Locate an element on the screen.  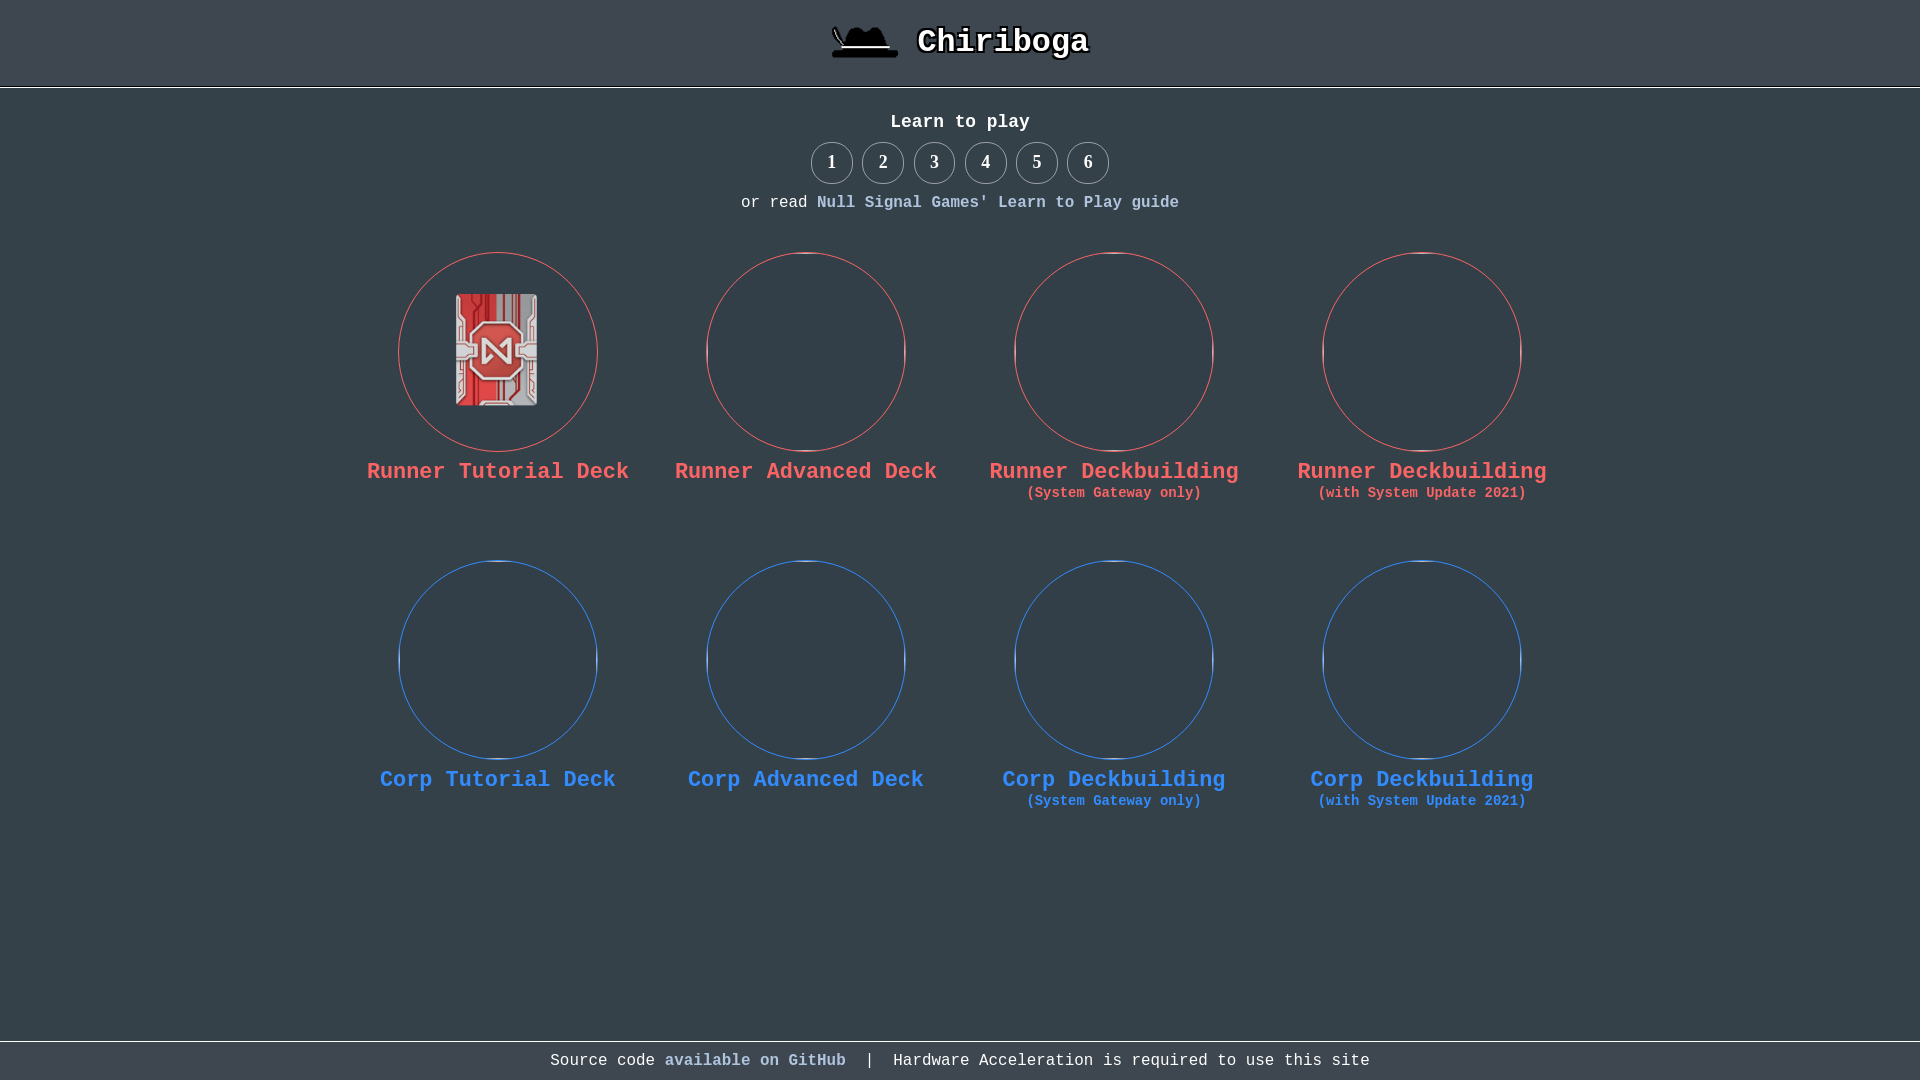
Chiriboga is located at coordinates (960, 43).